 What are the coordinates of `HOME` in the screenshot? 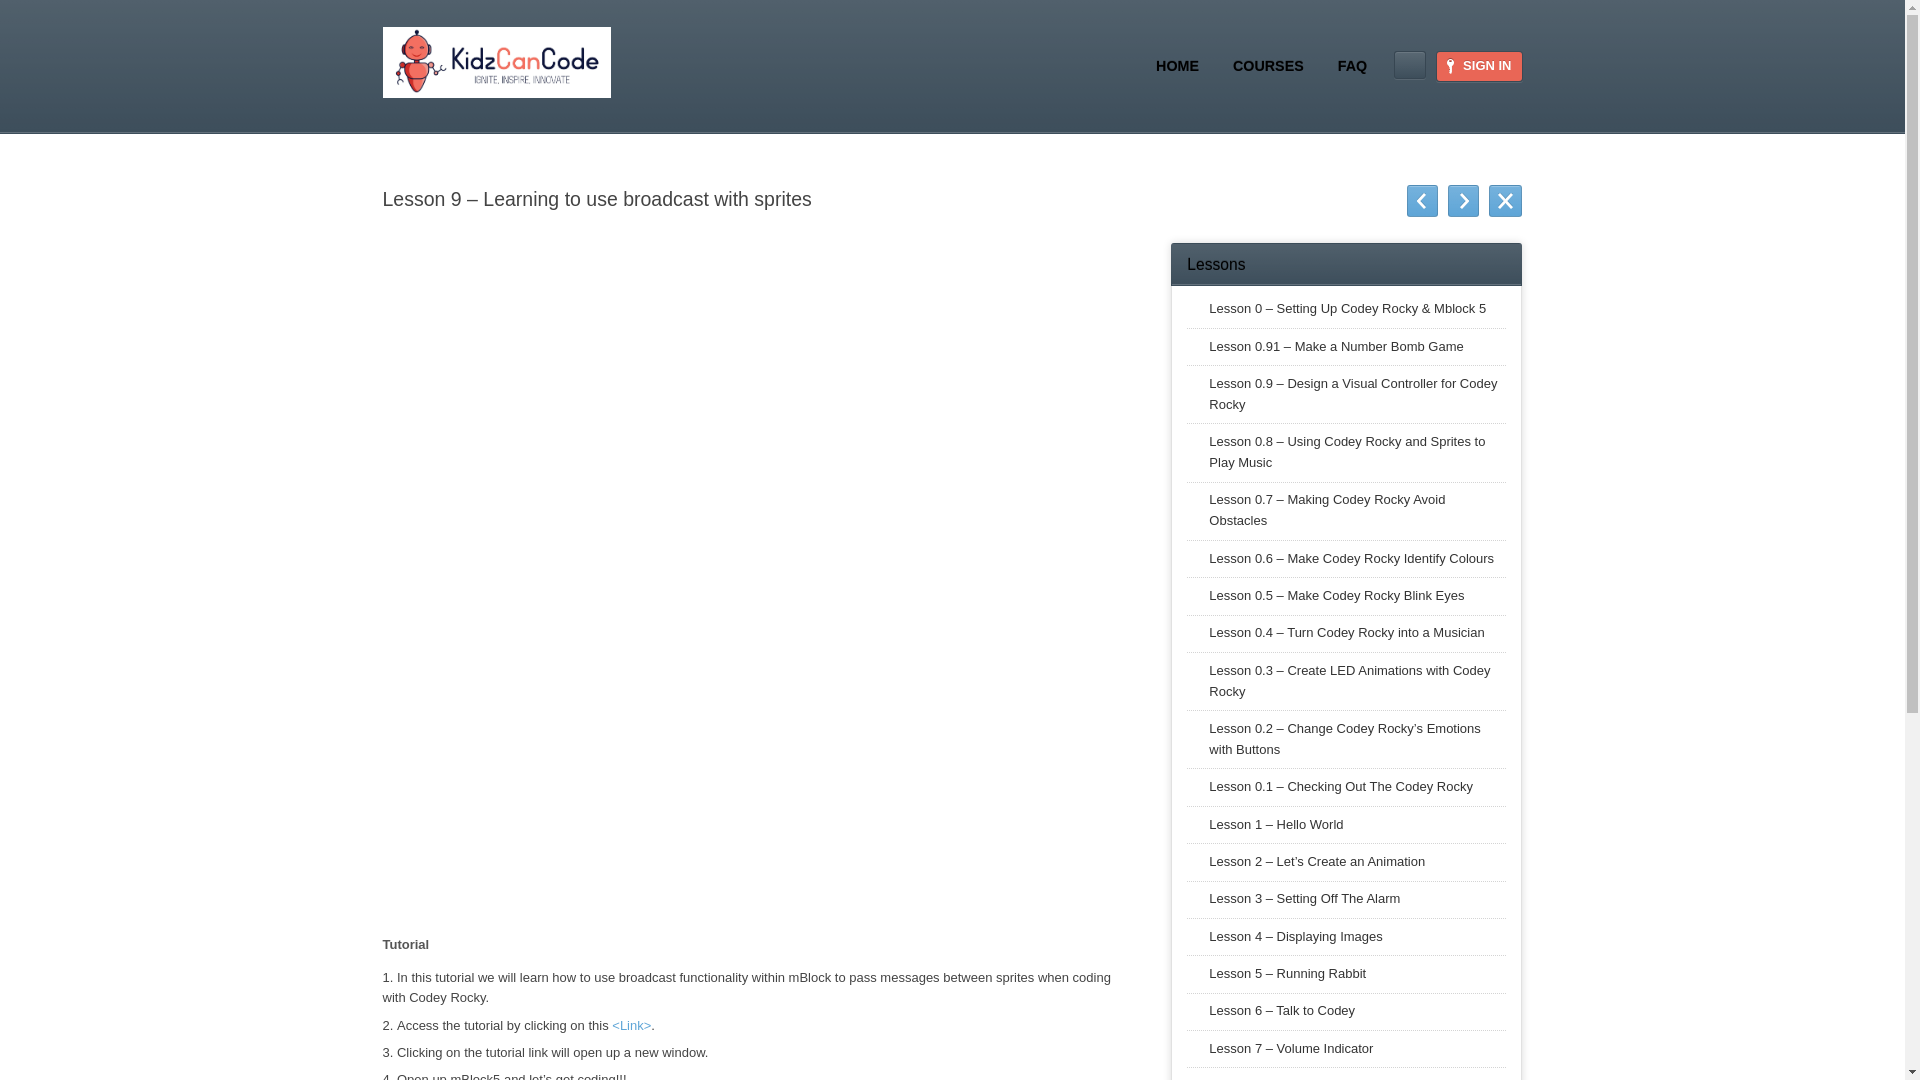 It's located at (1178, 65).